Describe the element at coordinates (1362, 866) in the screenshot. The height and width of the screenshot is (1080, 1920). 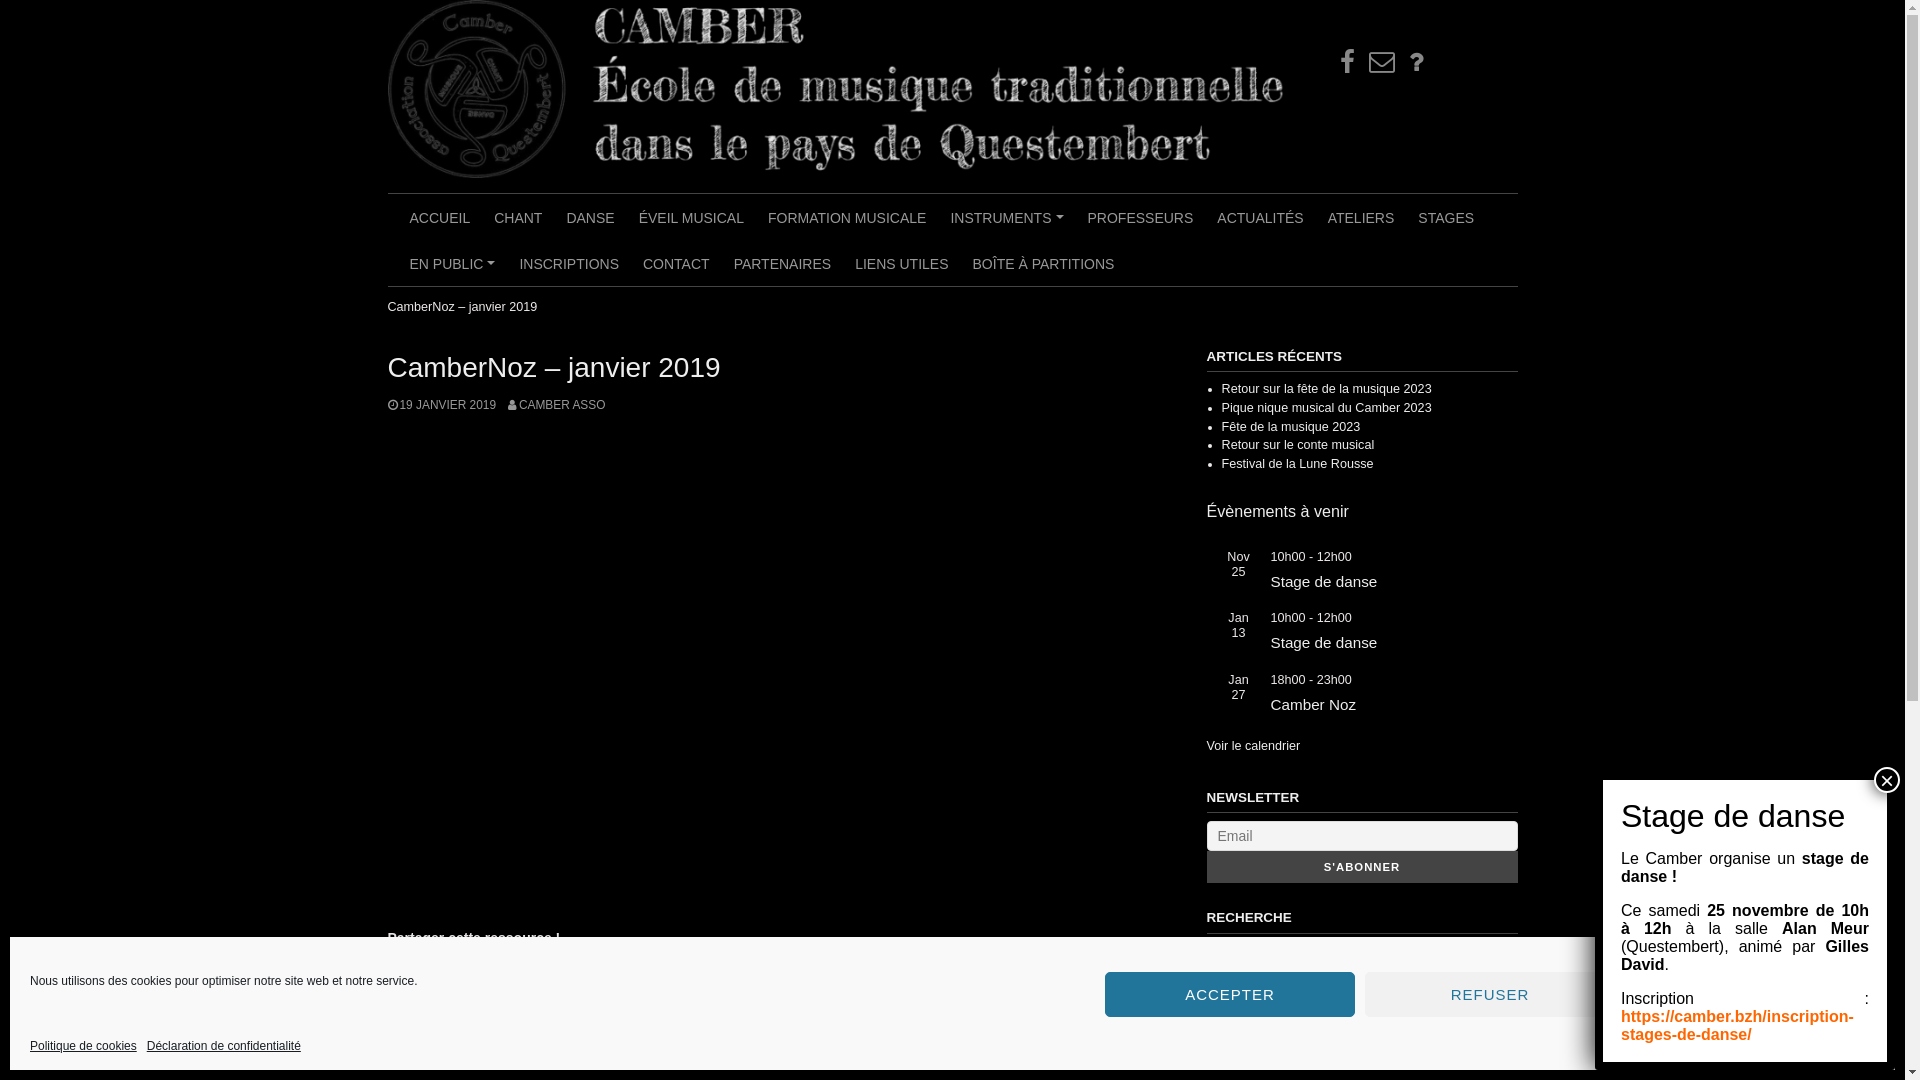
I see `S'abonner` at that location.